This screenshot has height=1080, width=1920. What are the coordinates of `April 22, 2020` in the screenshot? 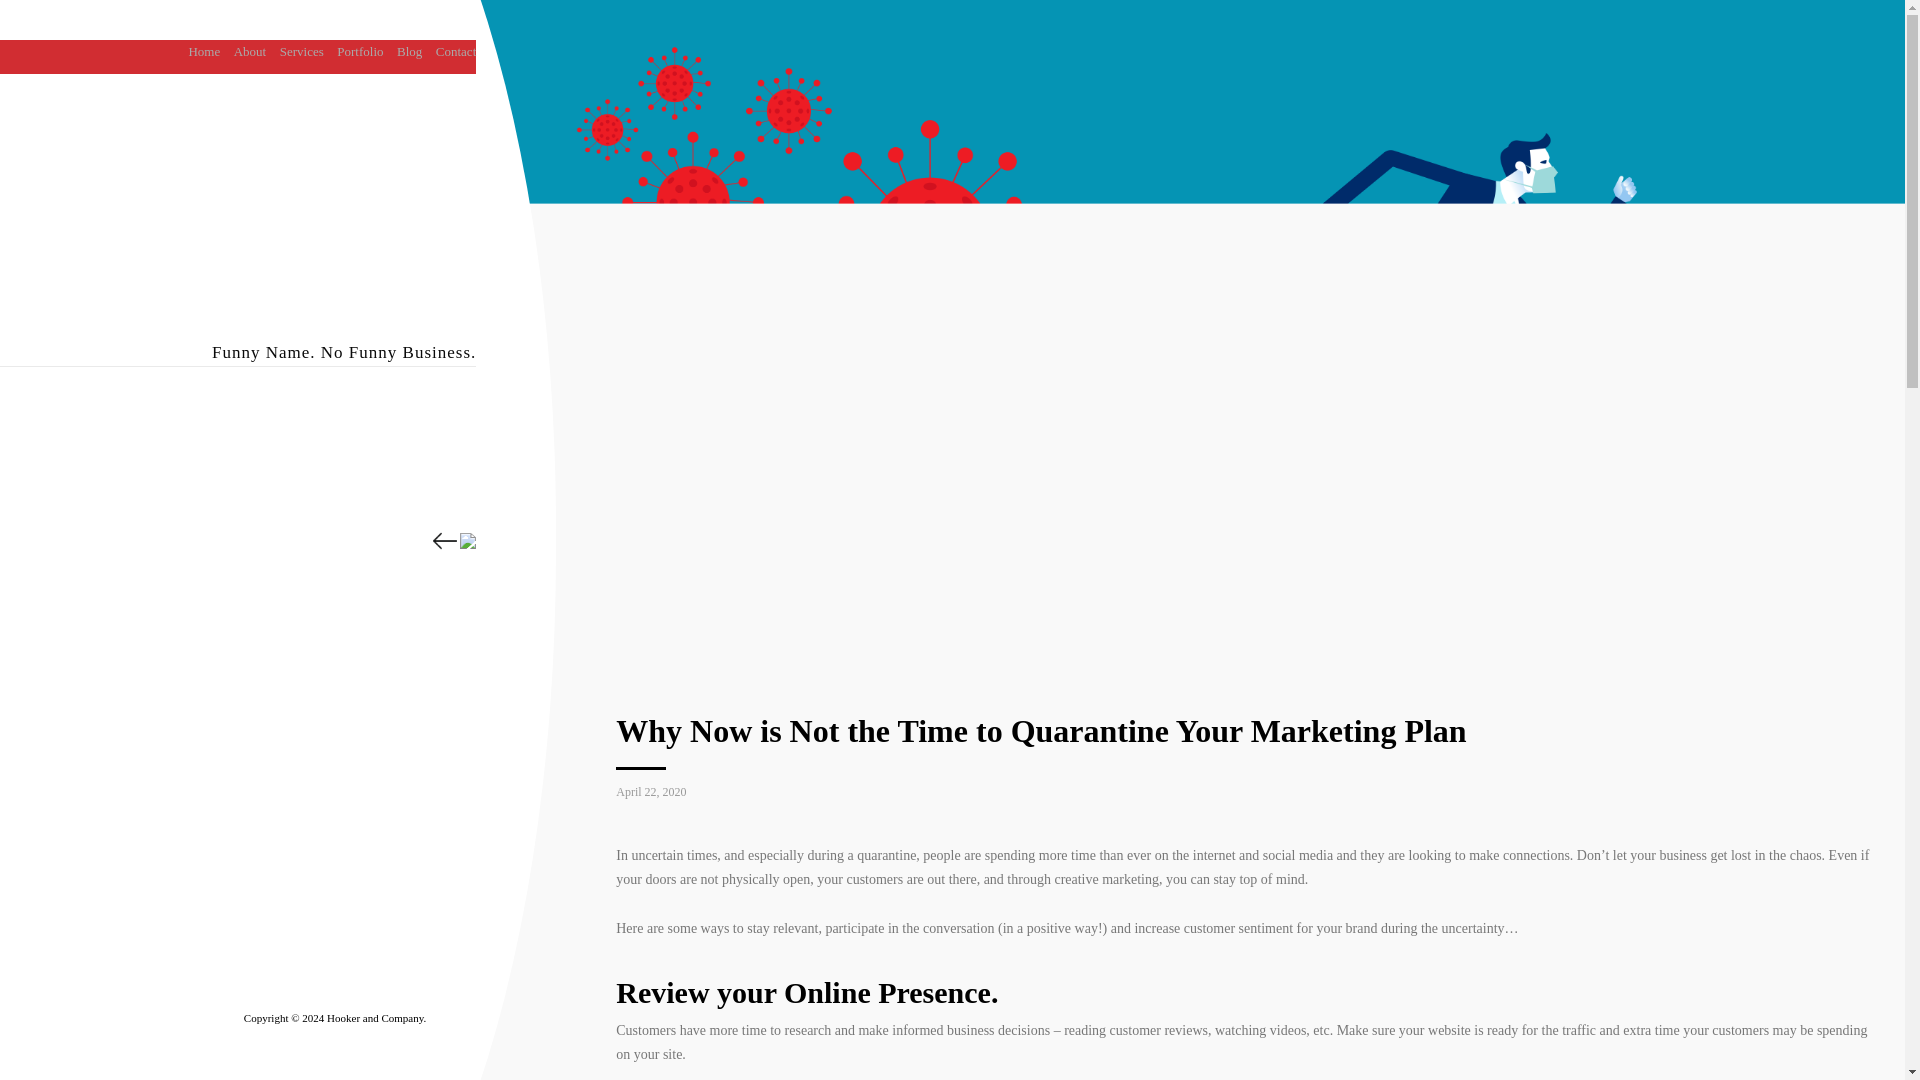 It's located at (650, 792).